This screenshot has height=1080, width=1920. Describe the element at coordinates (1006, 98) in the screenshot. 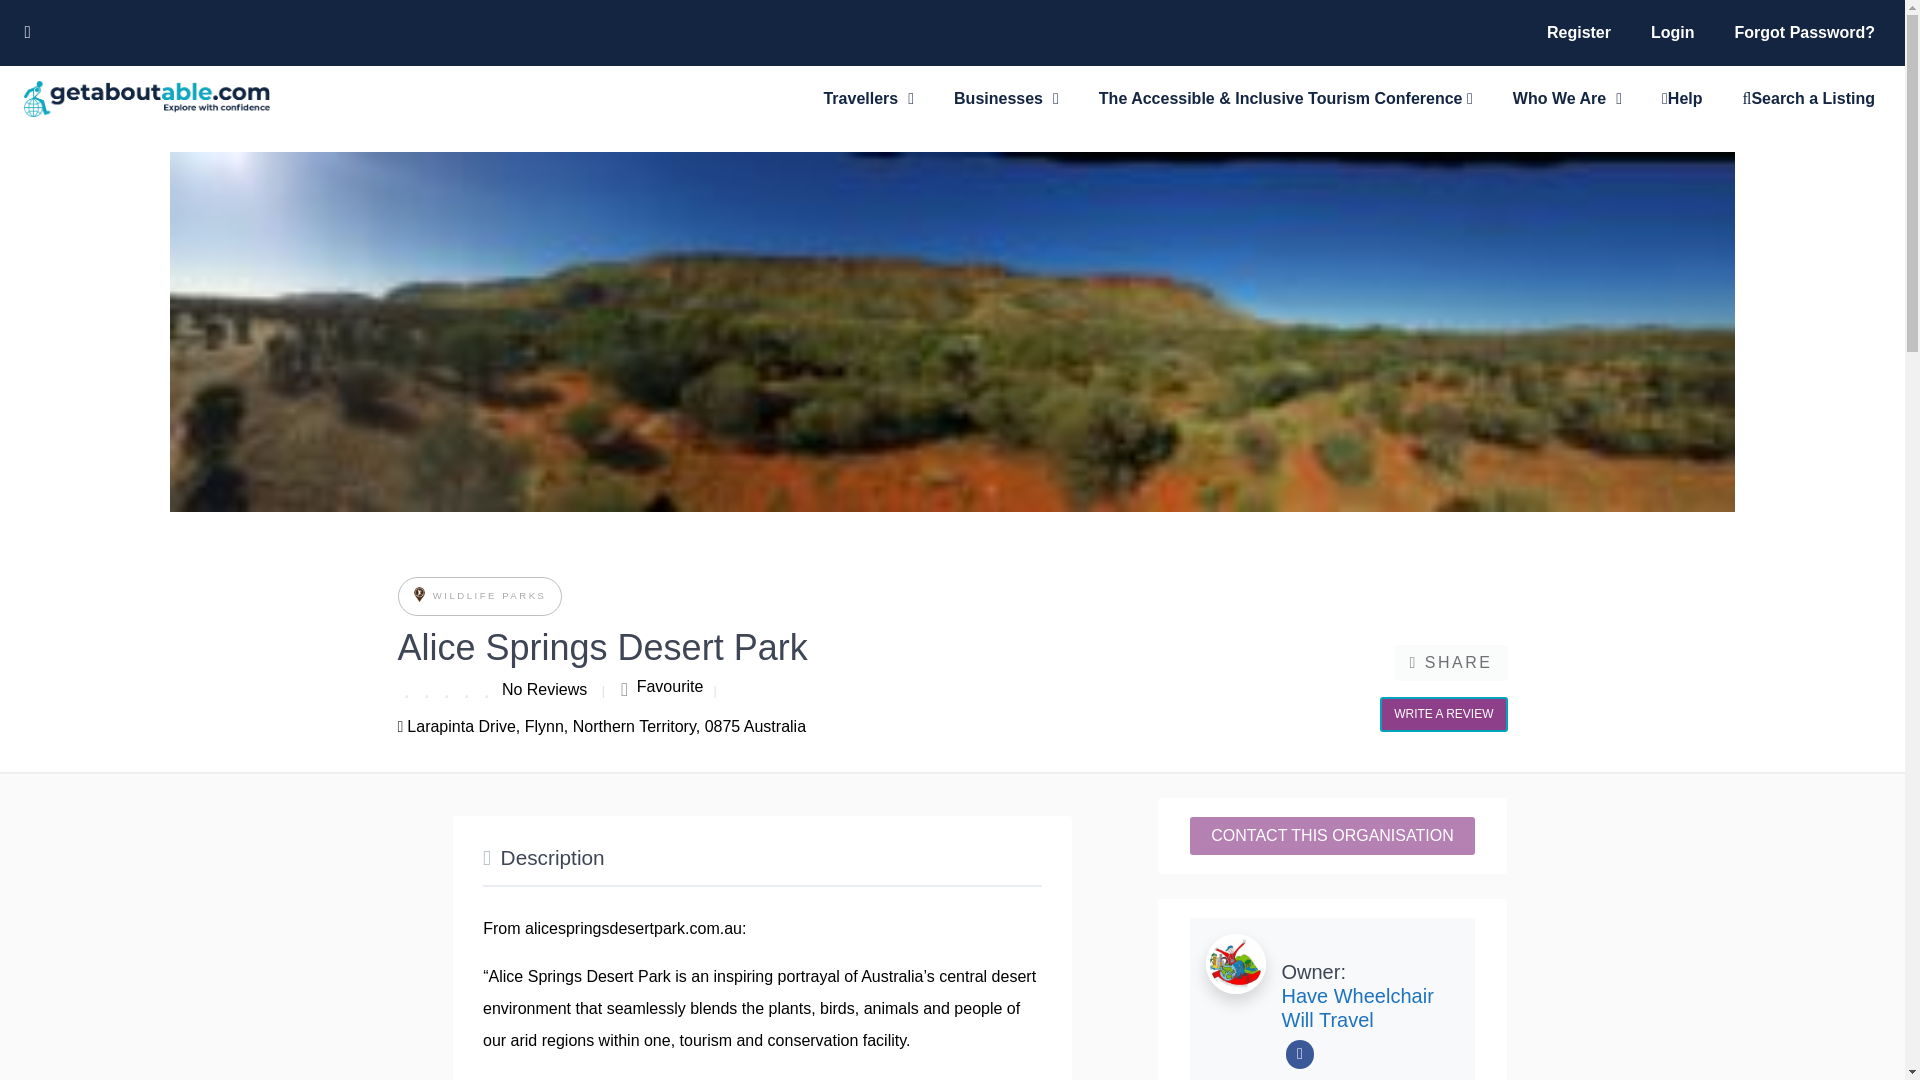

I see `Businesses` at that location.